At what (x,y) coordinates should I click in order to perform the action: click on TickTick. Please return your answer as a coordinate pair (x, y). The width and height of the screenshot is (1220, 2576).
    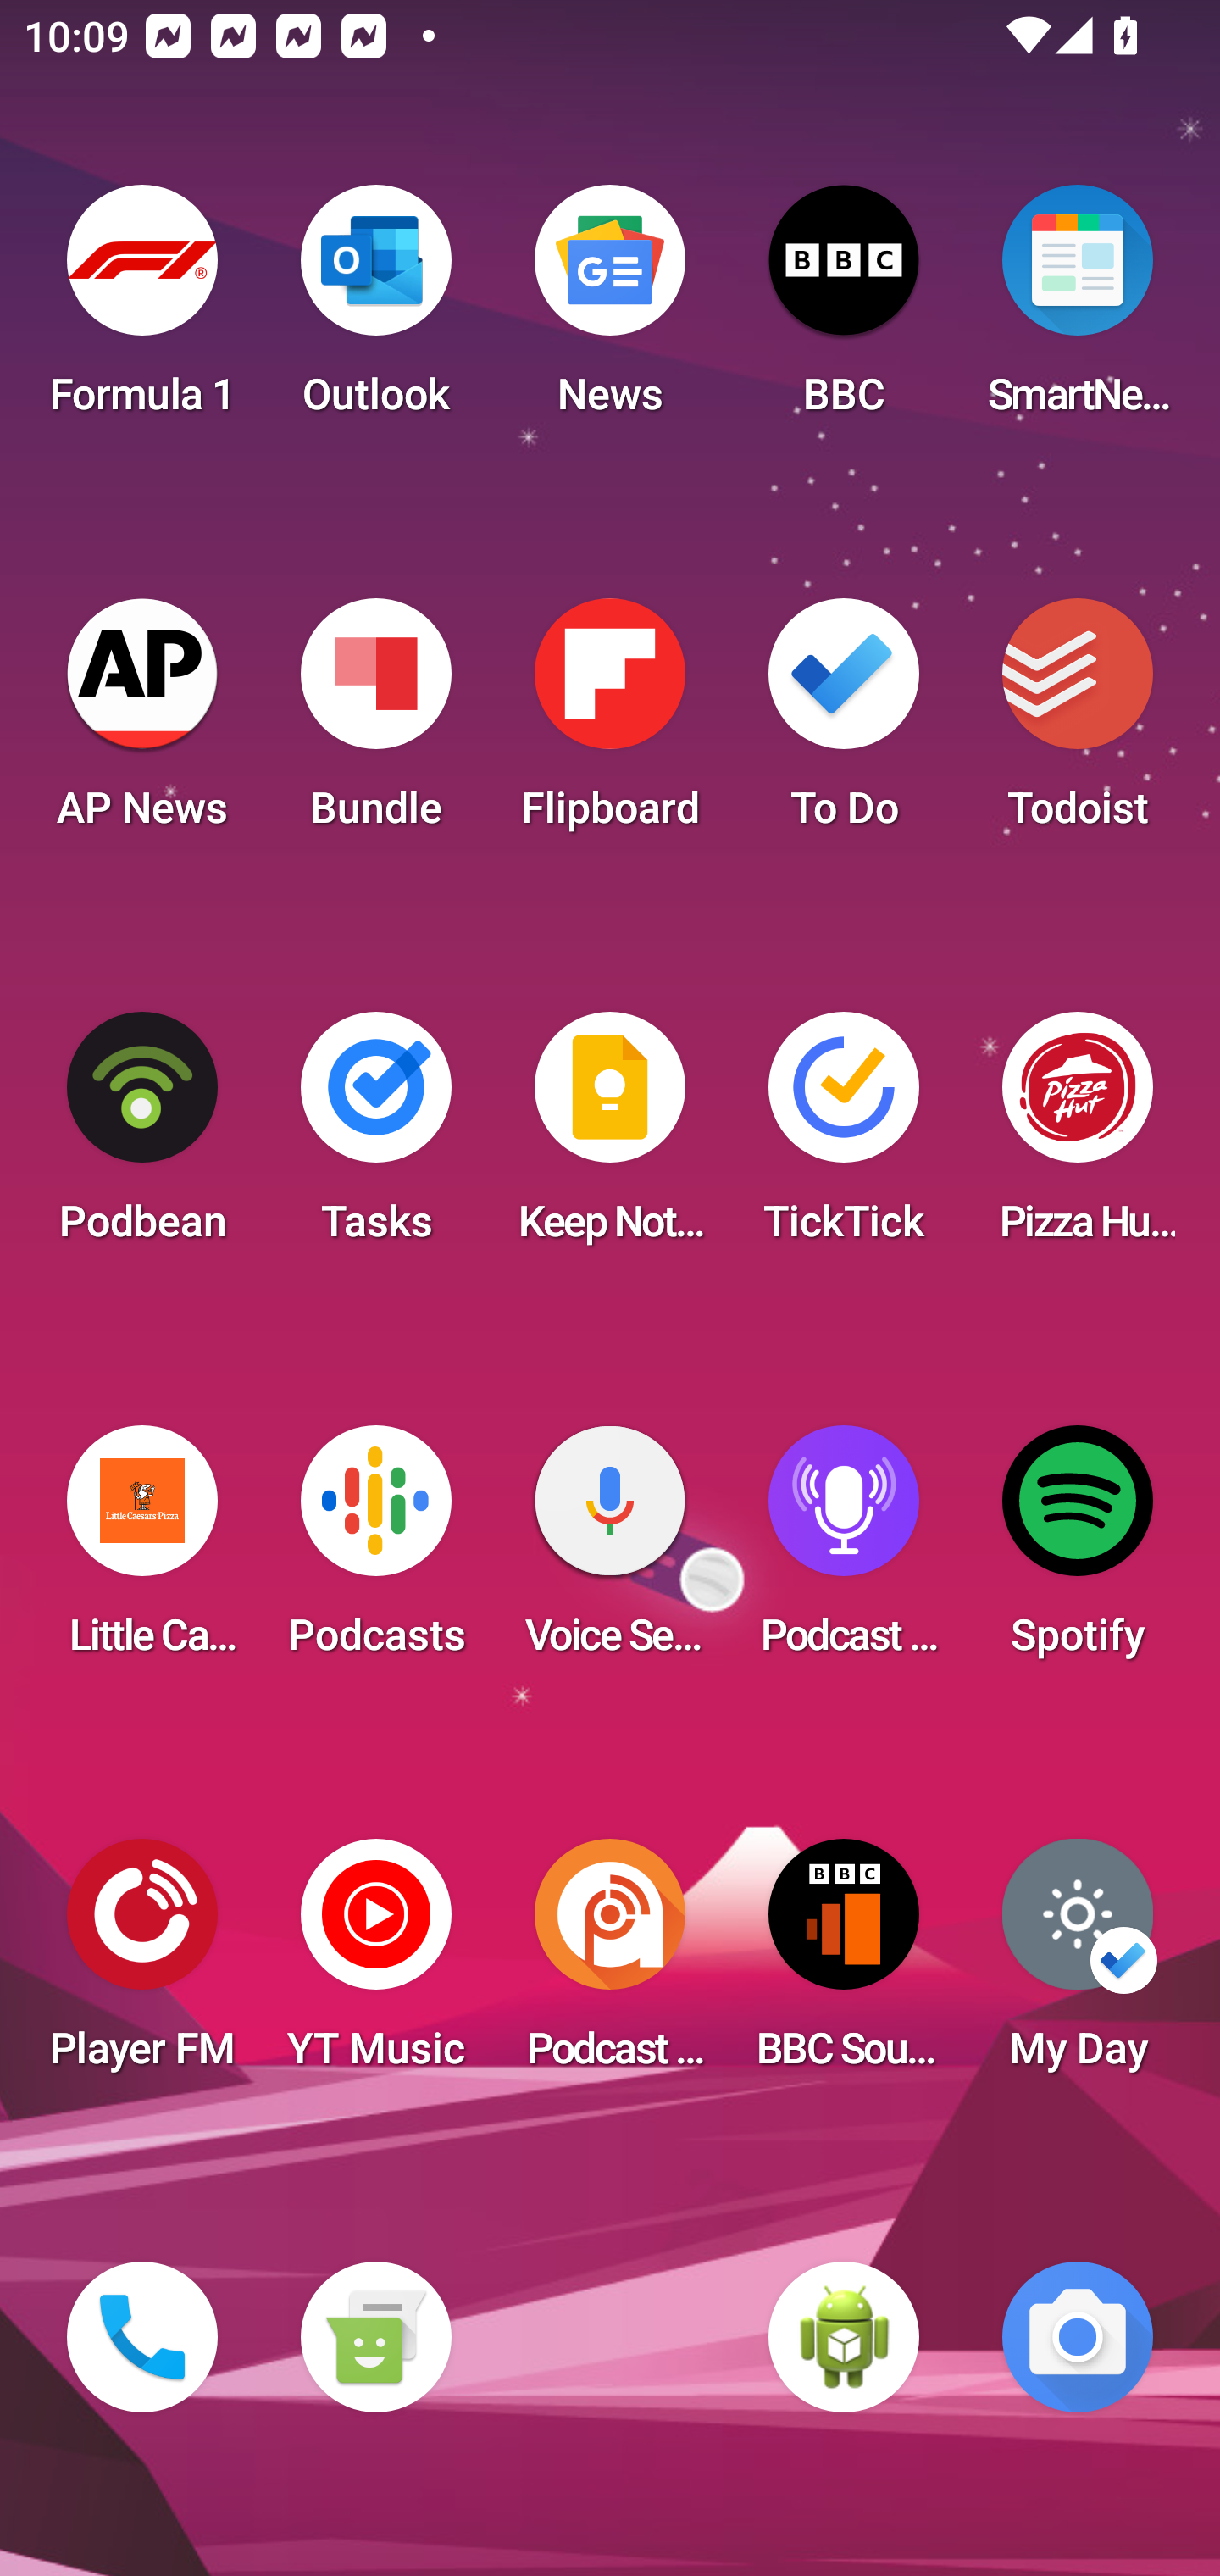
    Looking at the image, I should click on (844, 1137).